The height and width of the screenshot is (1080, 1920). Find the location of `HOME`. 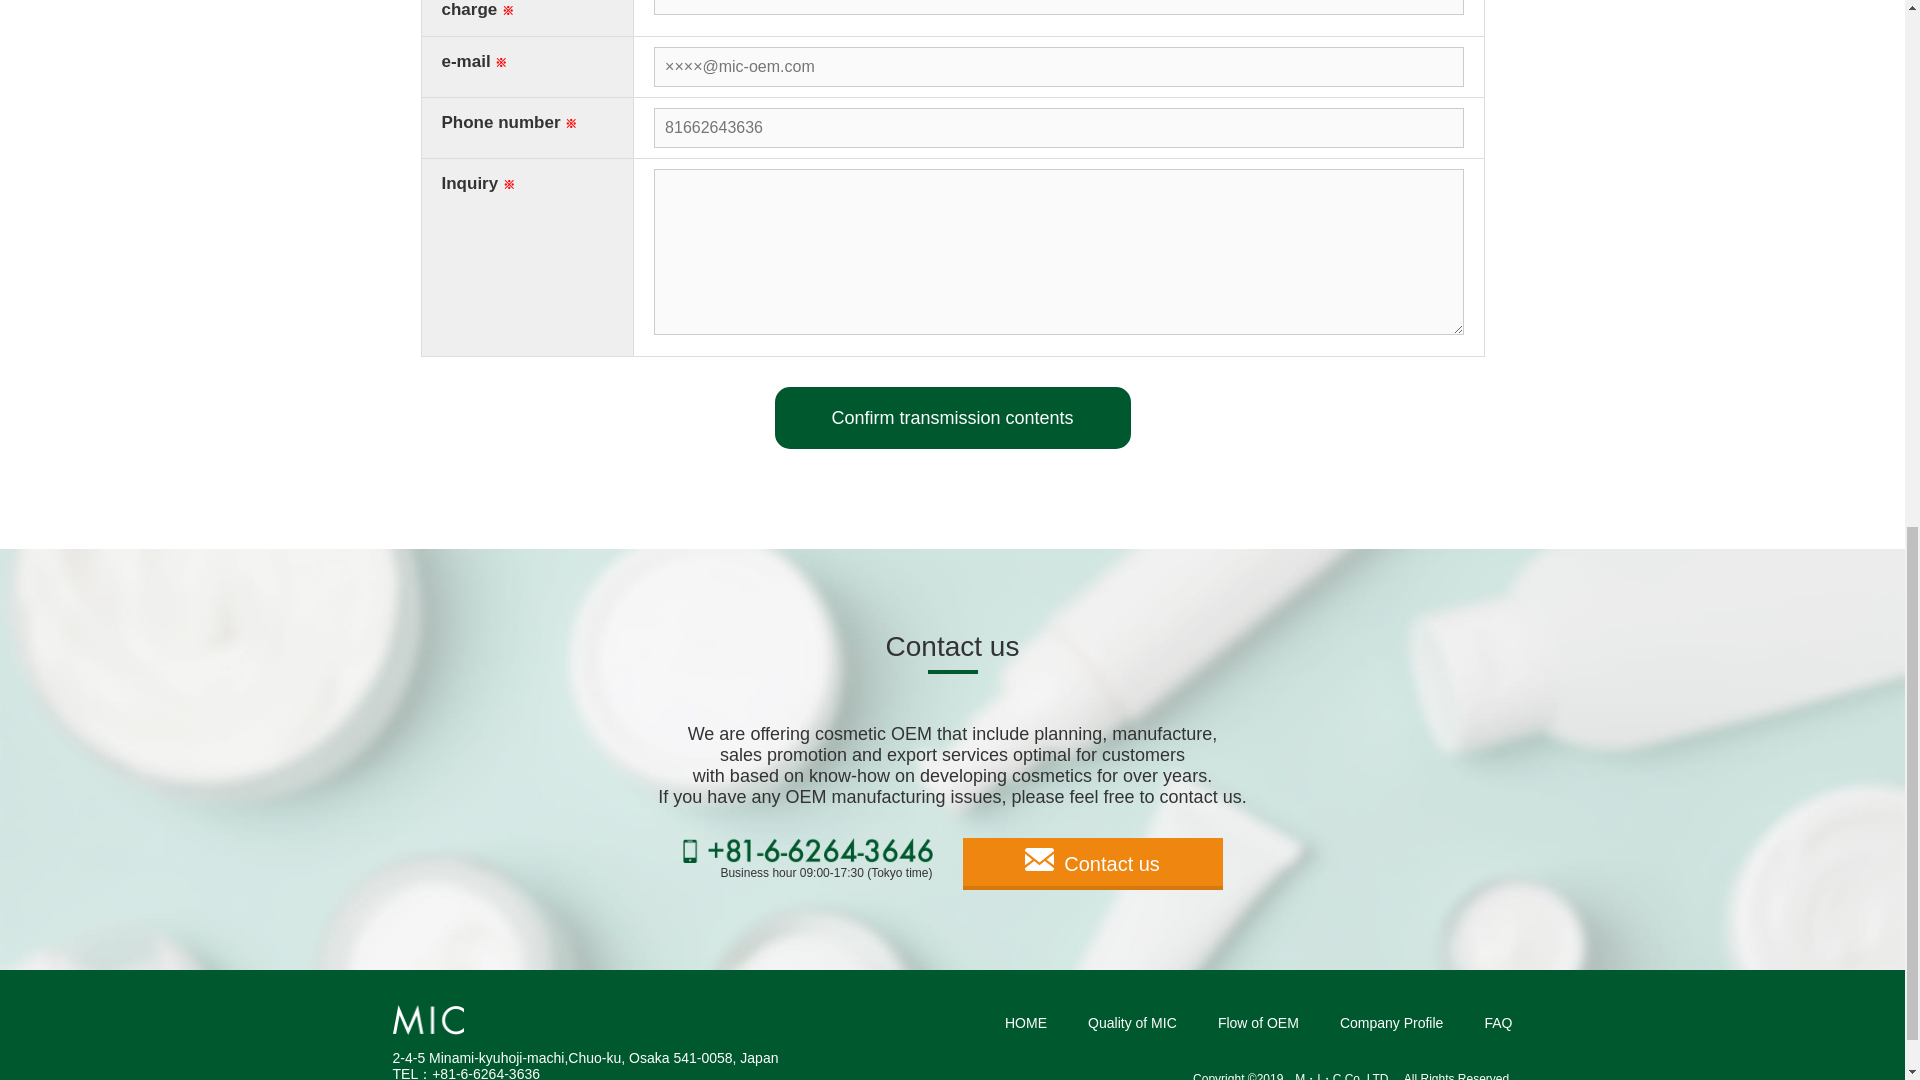

HOME is located at coordinates (1025, 1023).